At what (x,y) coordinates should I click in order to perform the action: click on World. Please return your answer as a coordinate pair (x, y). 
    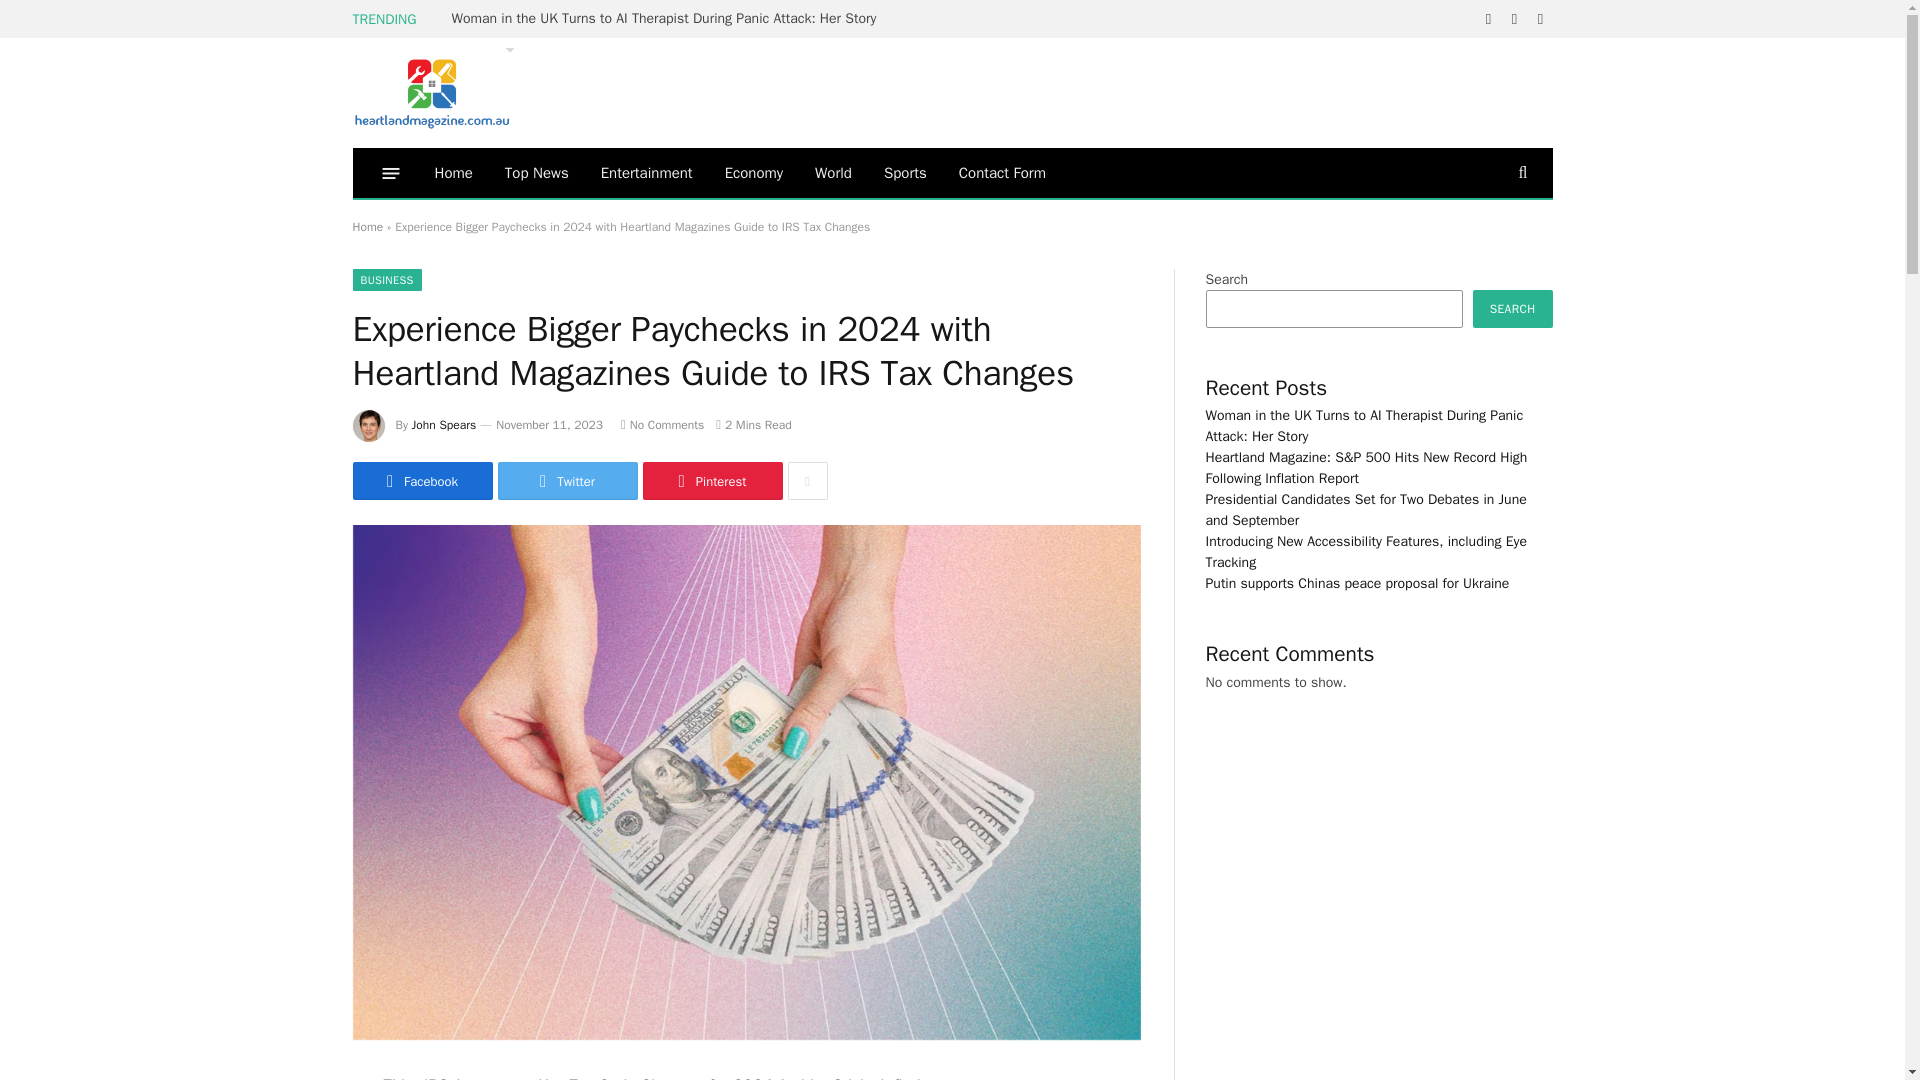
    Looking at the image, I should click on (832, 172).